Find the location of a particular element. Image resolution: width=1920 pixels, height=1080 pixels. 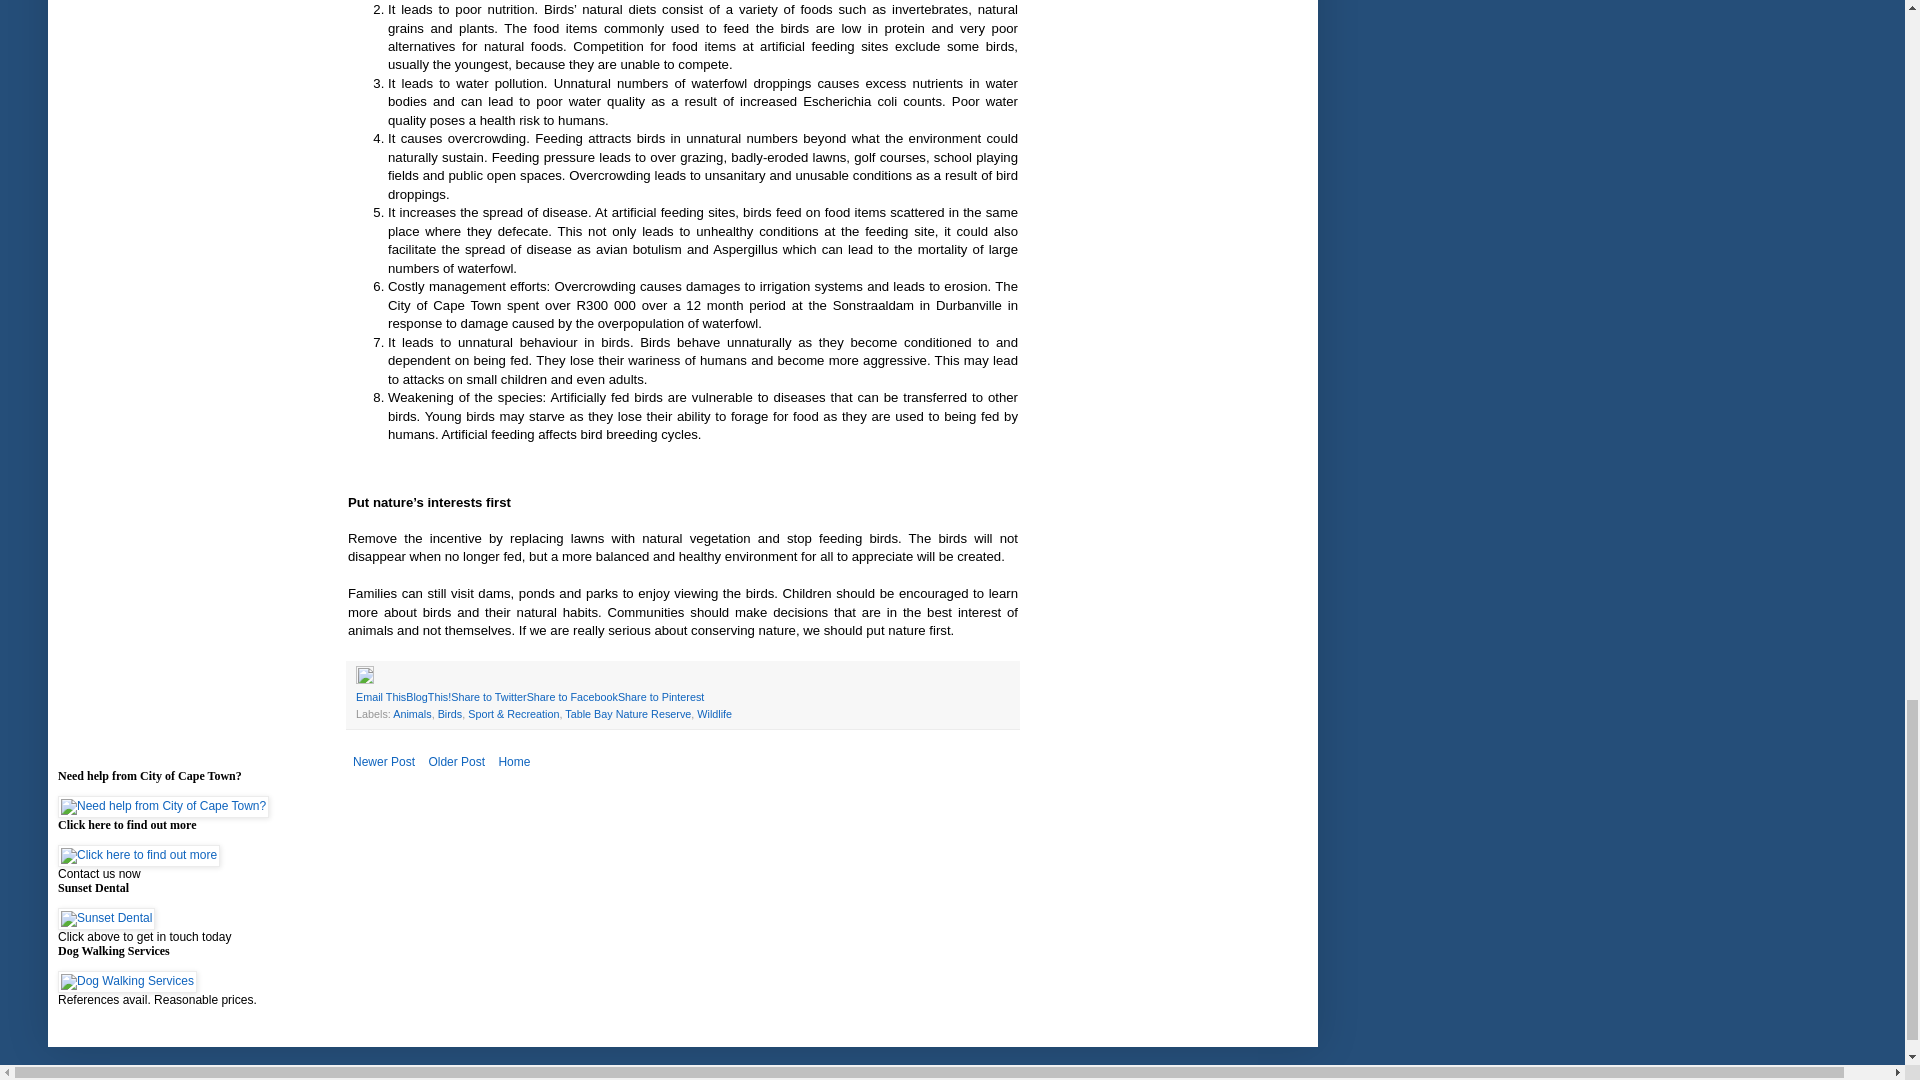

Table Bay Nature Reserve is located at coordinates (628, 714).